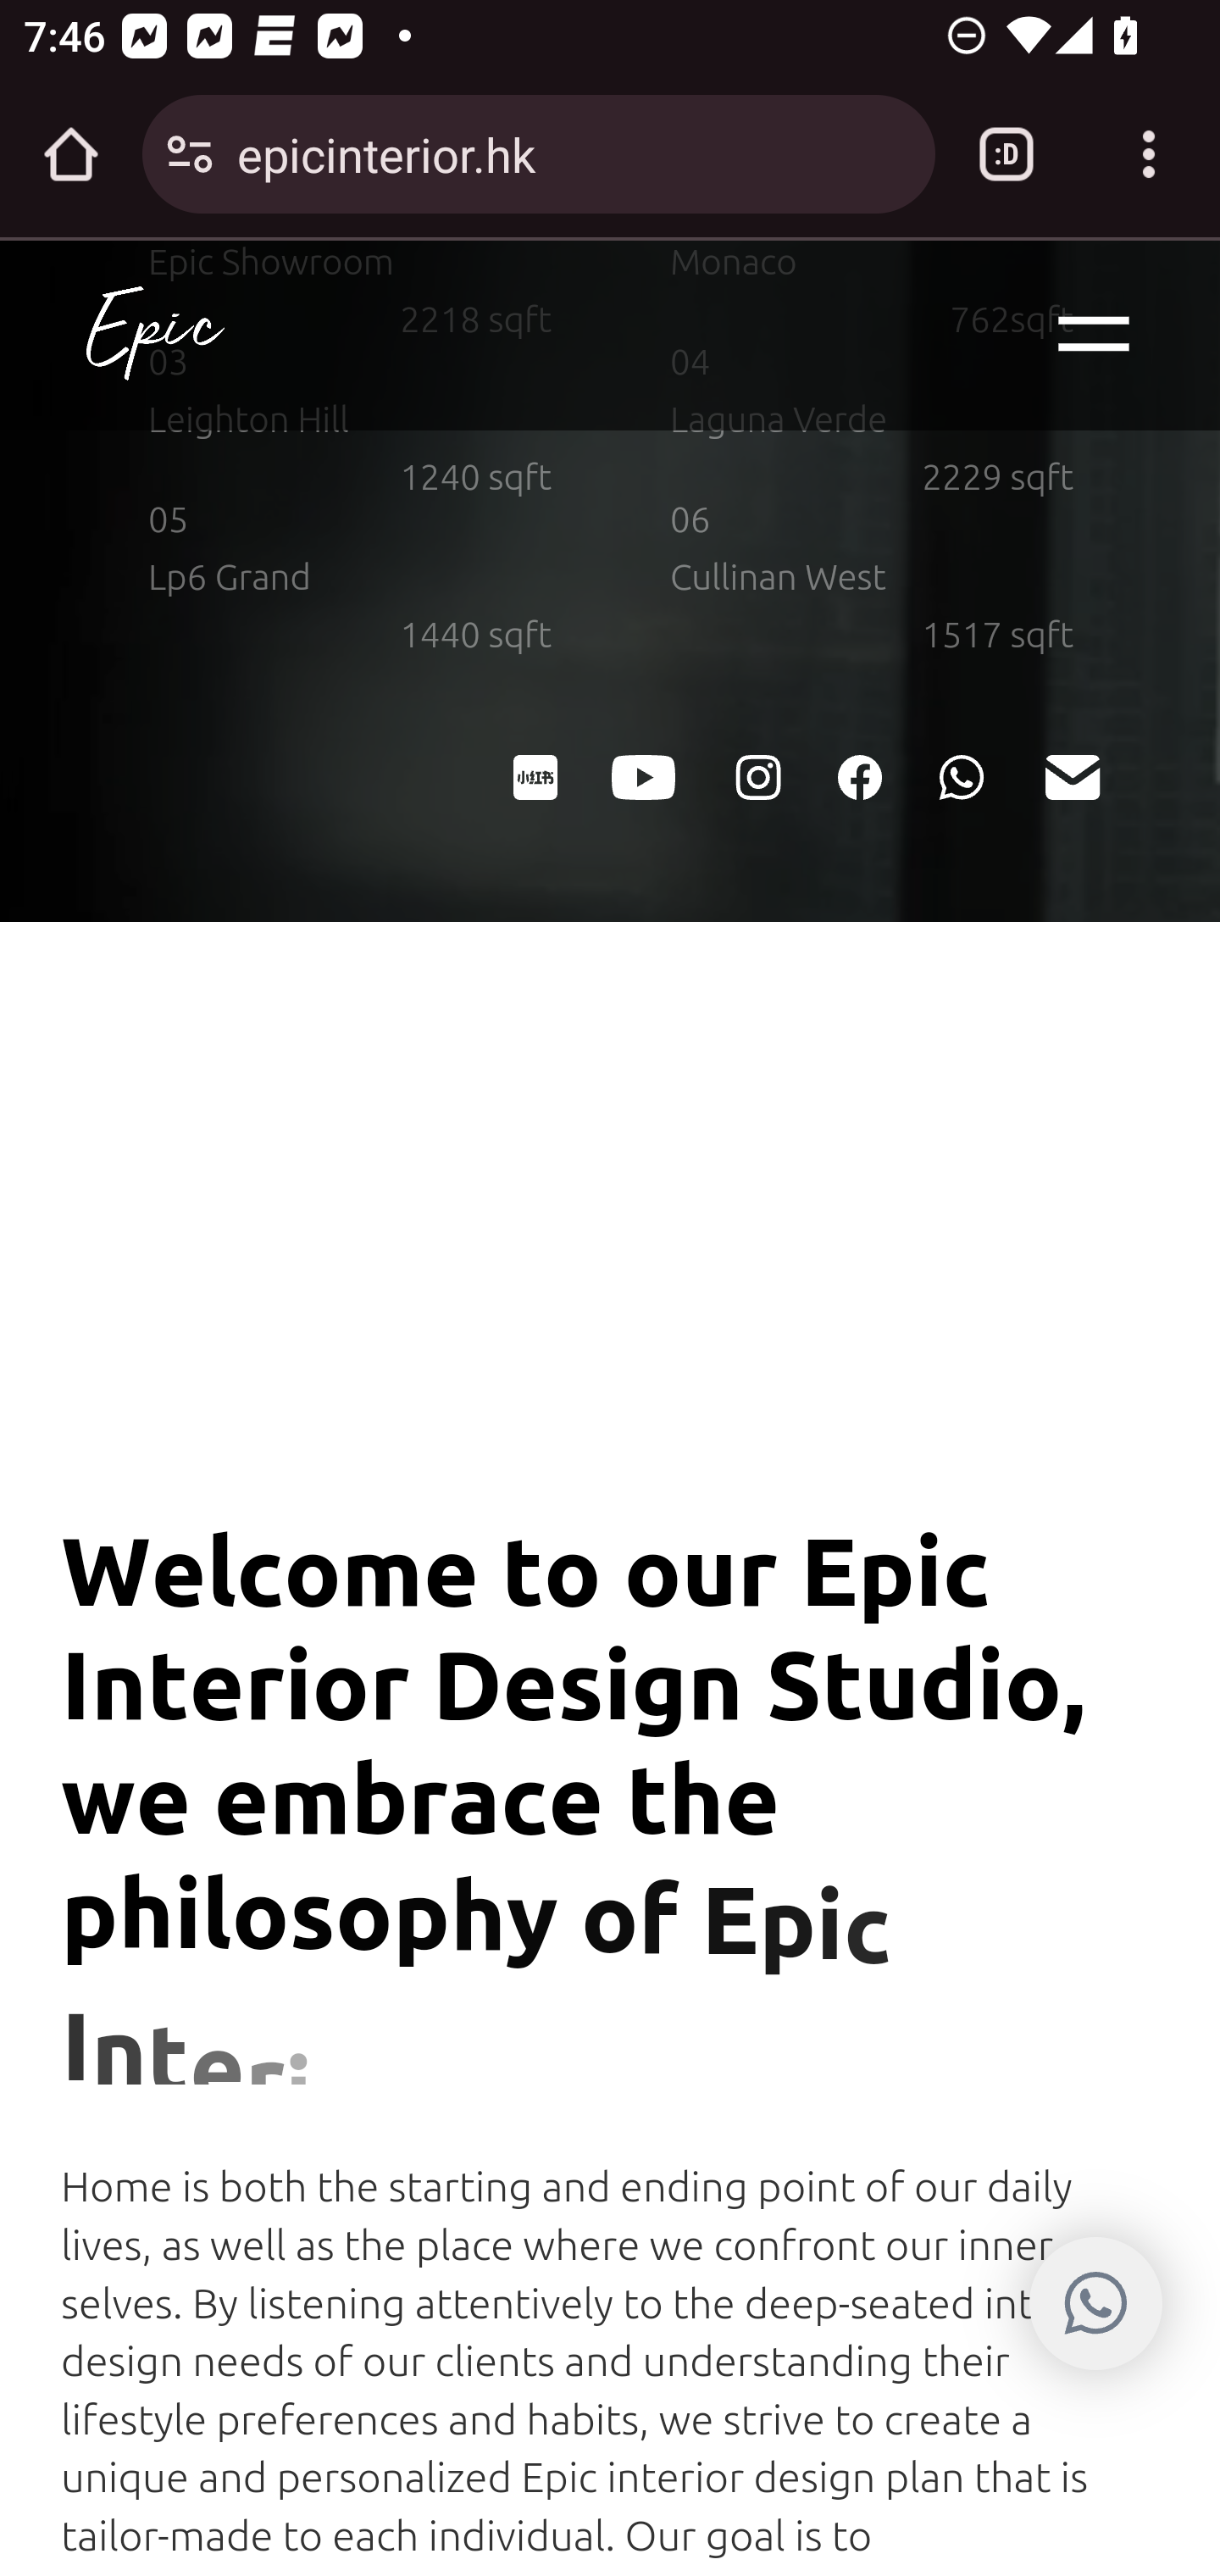 Image resolution: width=1220 pixels, height=2576 pixels. Describe the element at coordinates (190, 154) in the screenshot. I see `Connection is secure` at that location.